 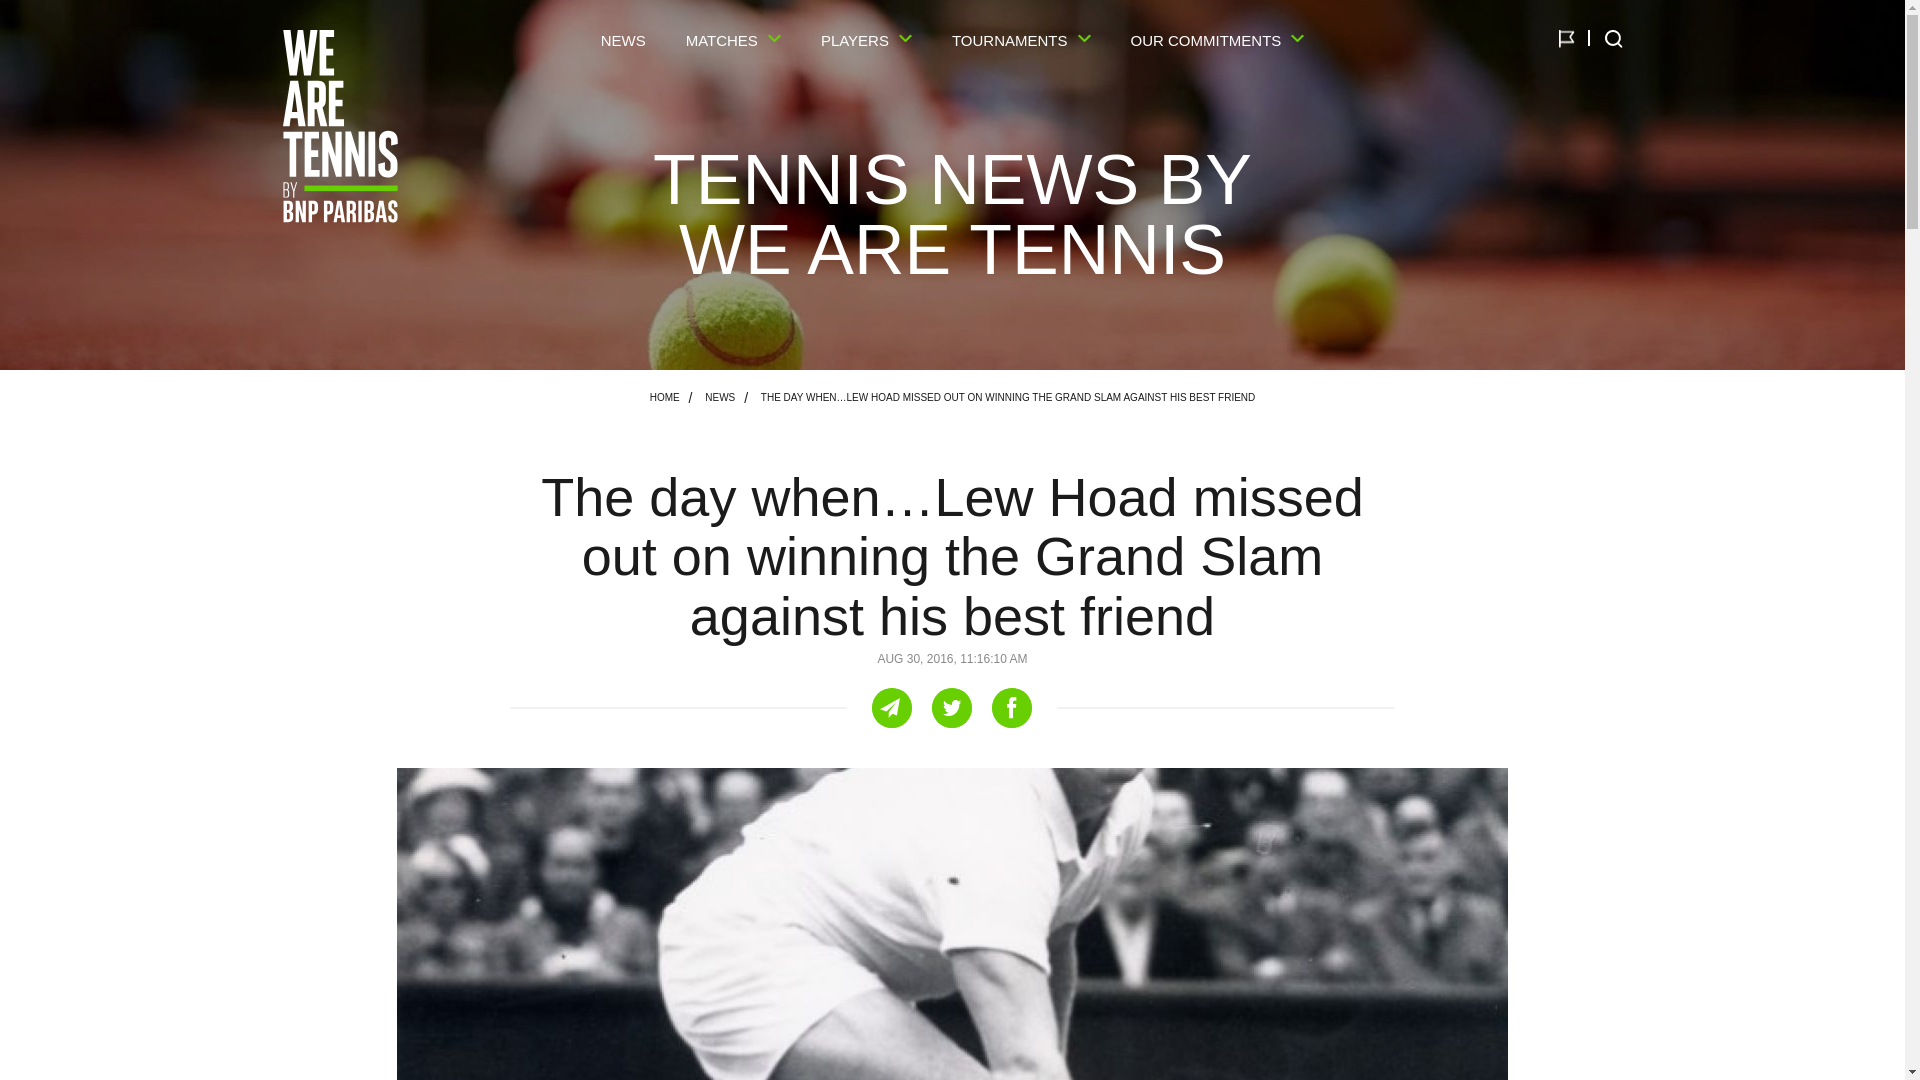 What do you see at coordinates (866, 45) in the screenshot?
I see `PLAYERS` at bounding box center [866, 45].